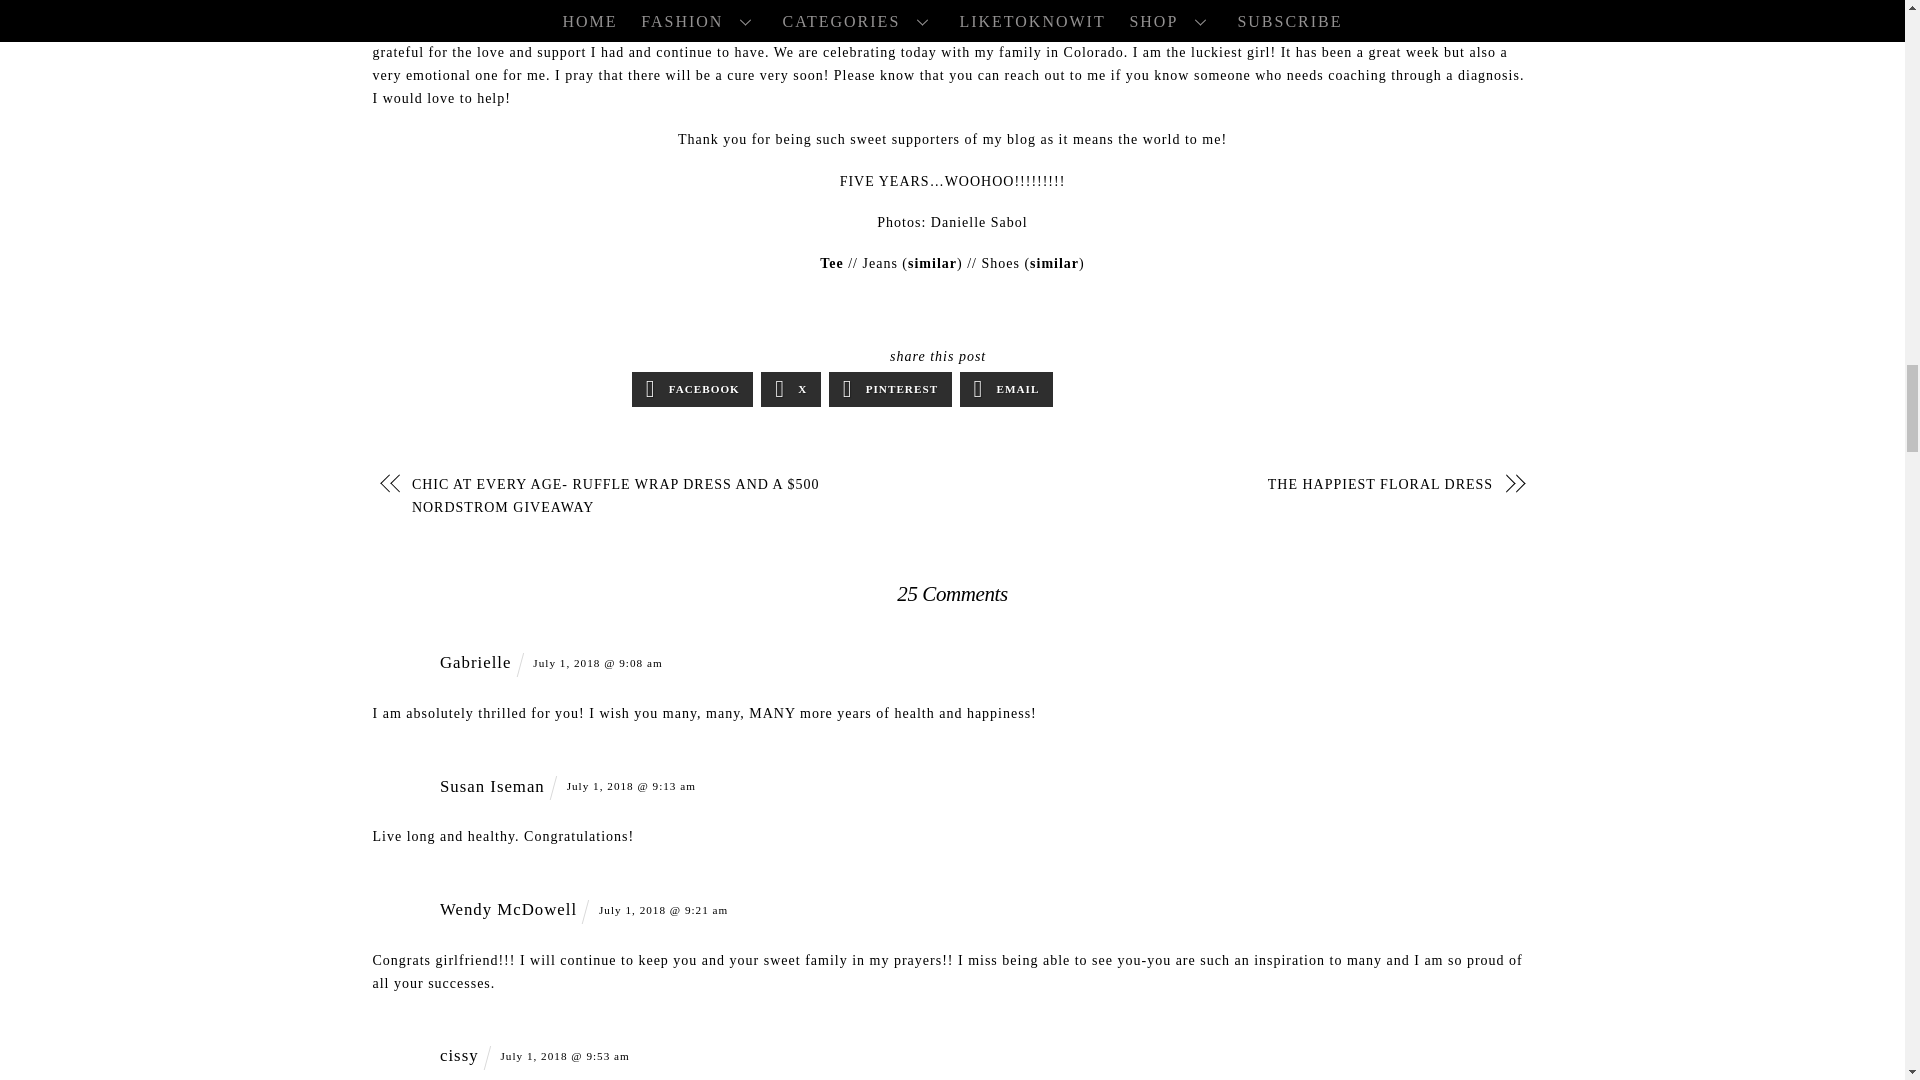 This screenshot has height=1080, width=1920. Describe the element at coordinates (790, 389) in the screenshot. I see `X` at that location.